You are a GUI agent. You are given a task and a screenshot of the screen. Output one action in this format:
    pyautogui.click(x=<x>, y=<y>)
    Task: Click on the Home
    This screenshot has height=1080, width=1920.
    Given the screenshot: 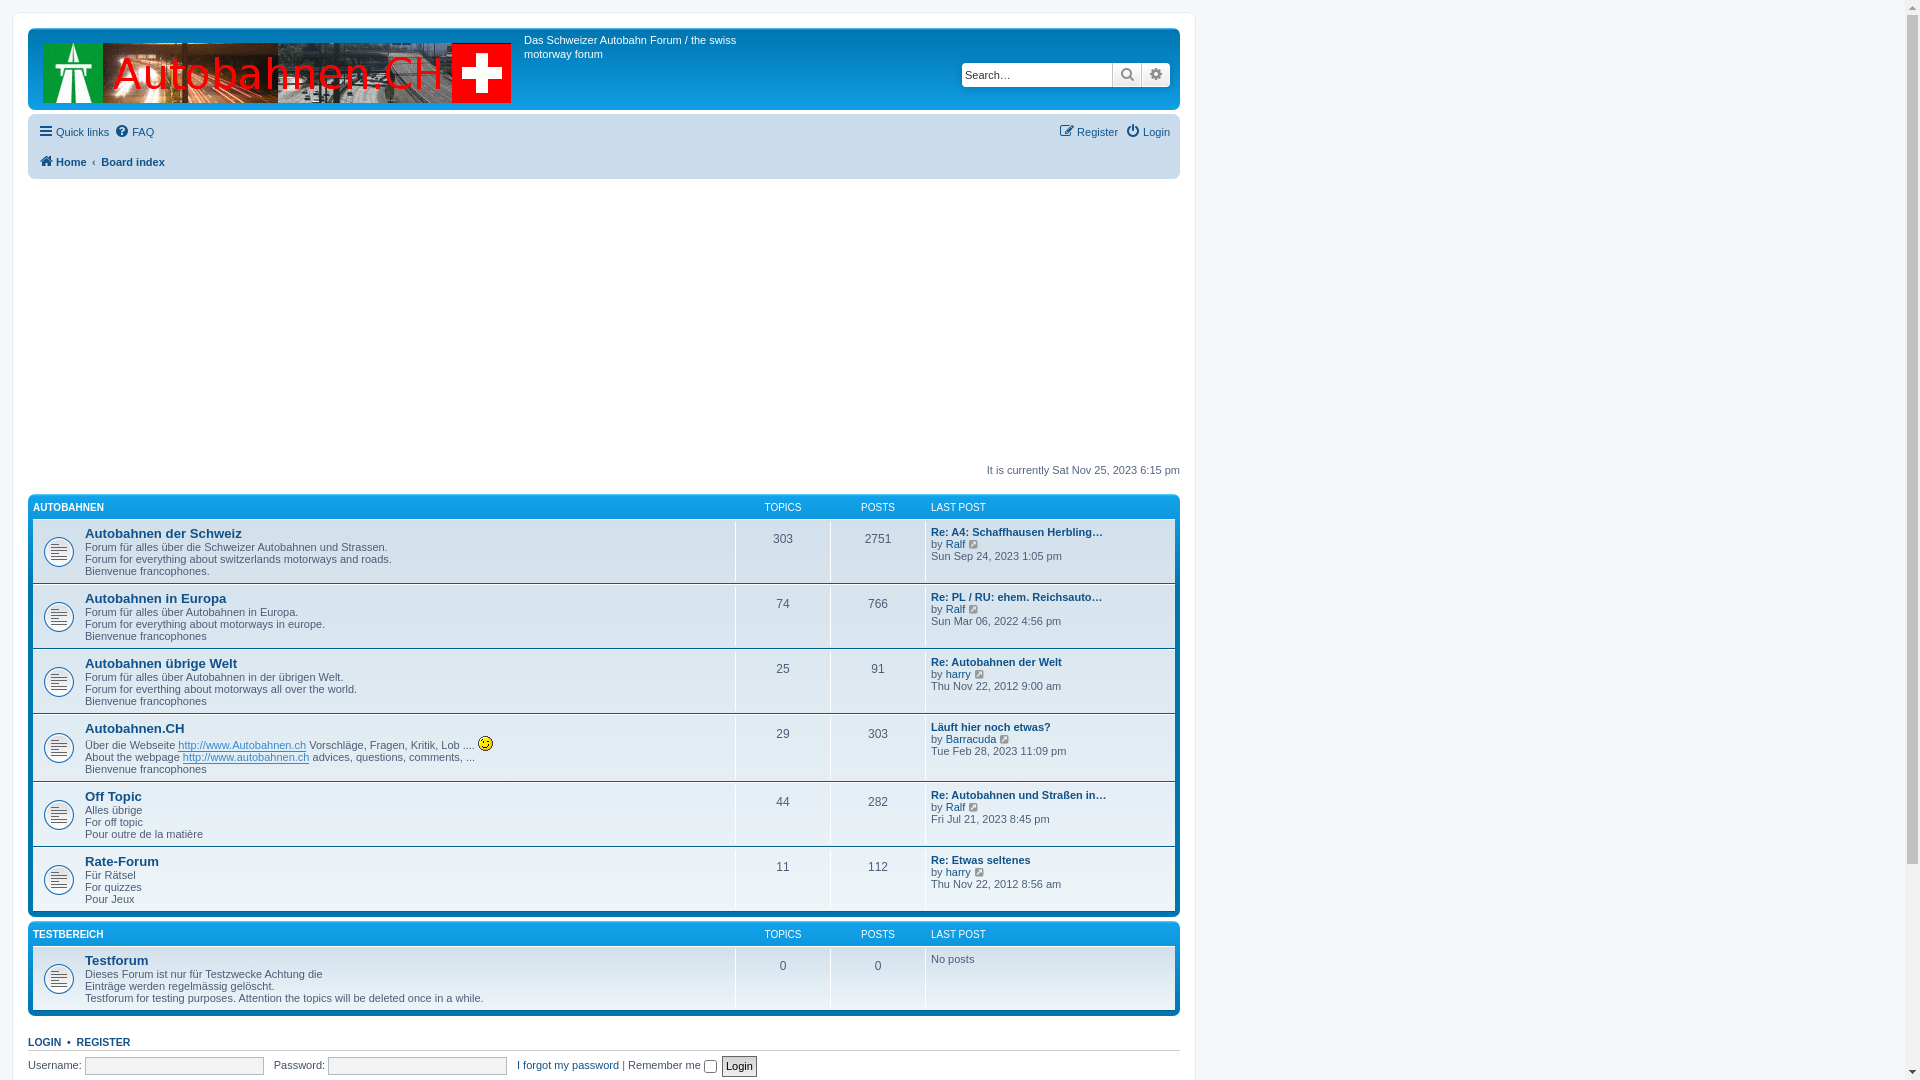 What is the action you would take?
    pyautogui.click(x=62, y=162)
    